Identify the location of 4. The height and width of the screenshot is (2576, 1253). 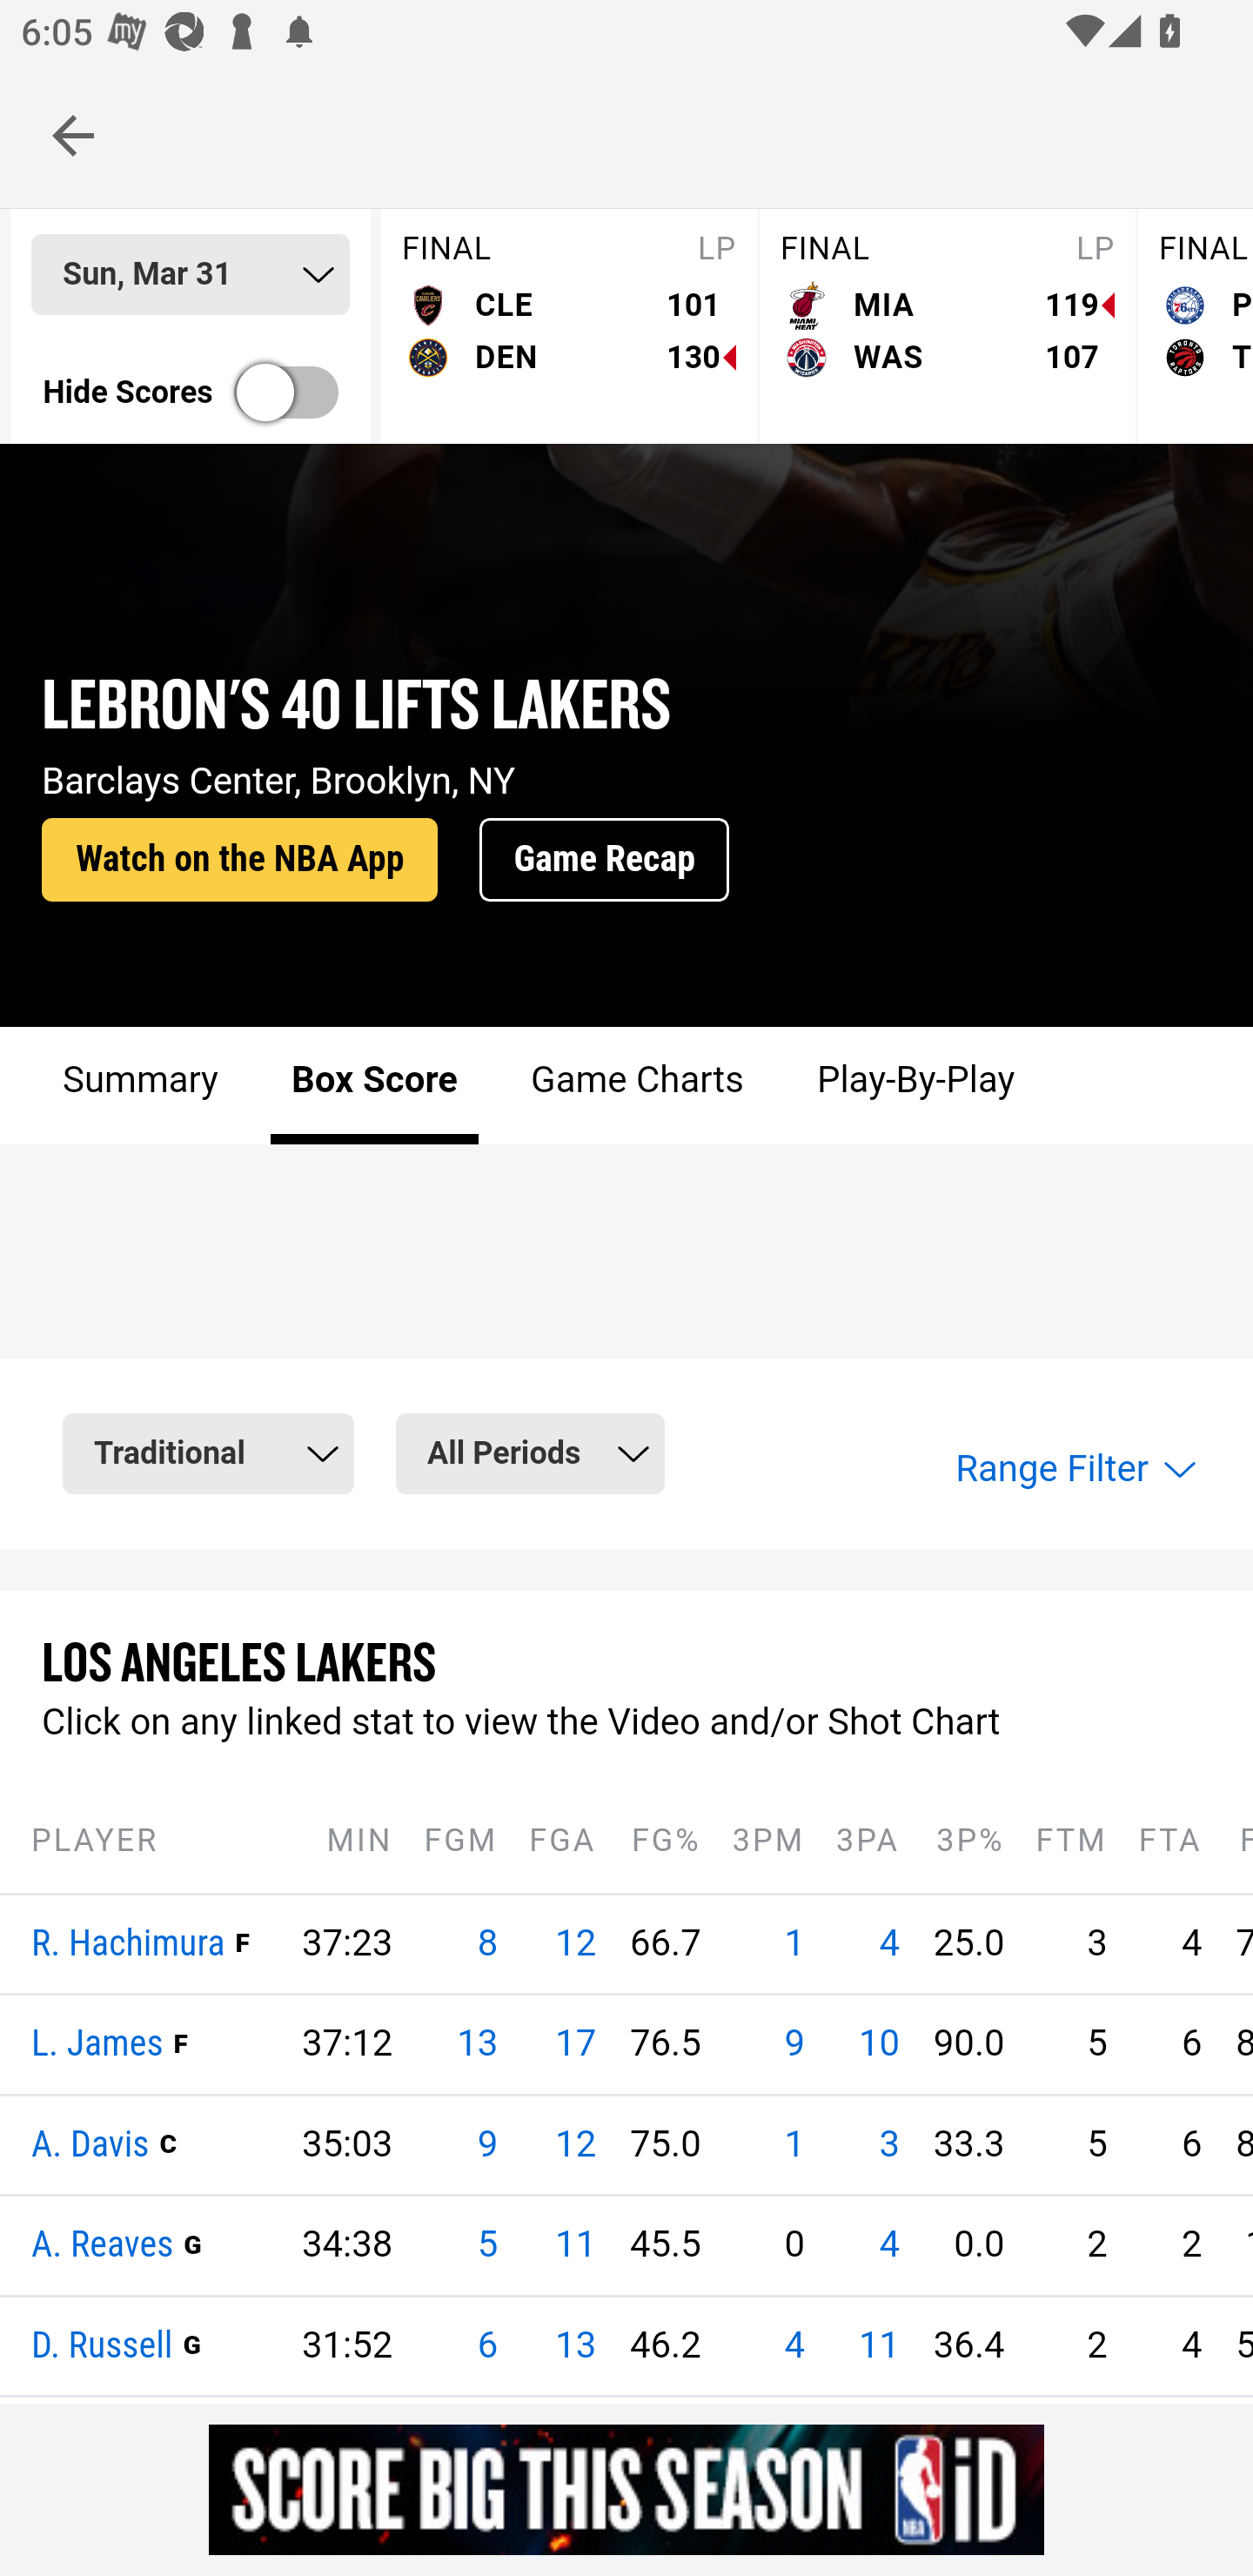
(888, 1944).